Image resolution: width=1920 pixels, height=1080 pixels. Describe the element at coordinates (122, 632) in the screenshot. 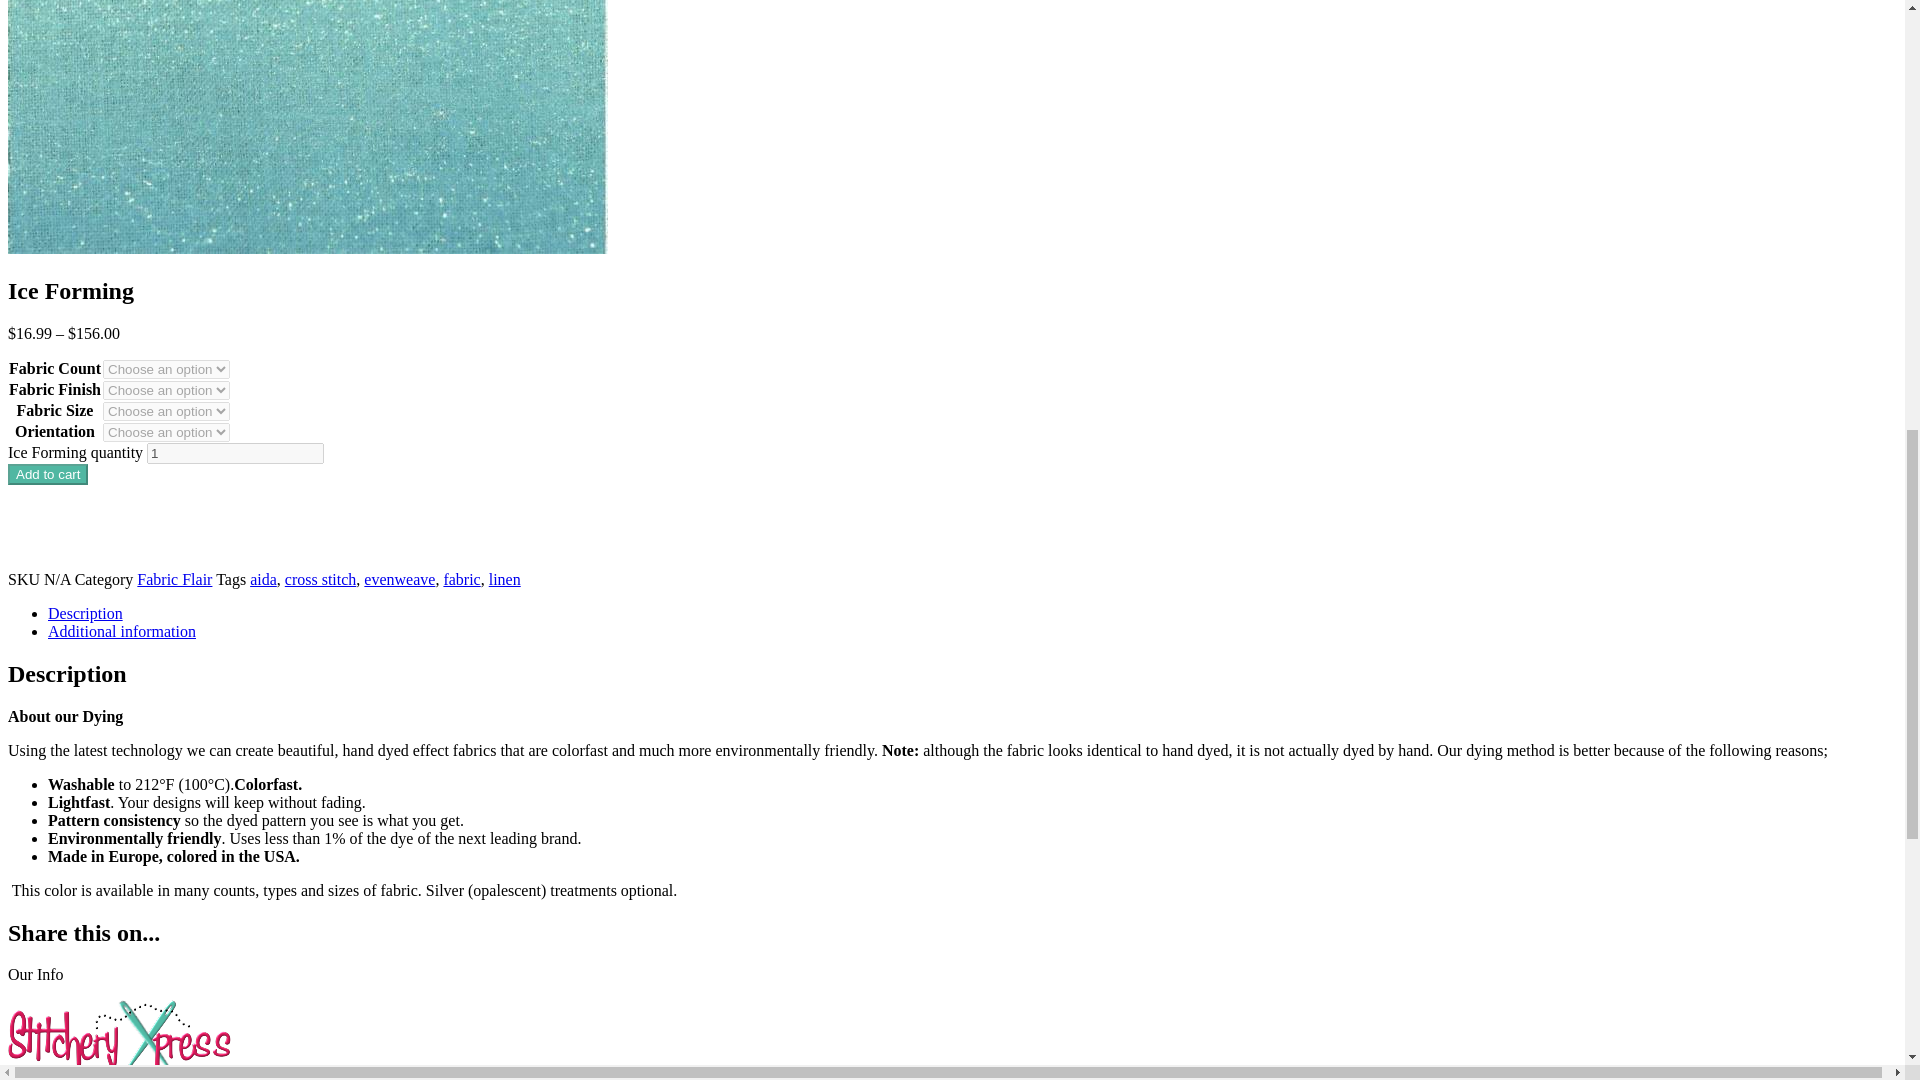

I see `Additional information` at that location.